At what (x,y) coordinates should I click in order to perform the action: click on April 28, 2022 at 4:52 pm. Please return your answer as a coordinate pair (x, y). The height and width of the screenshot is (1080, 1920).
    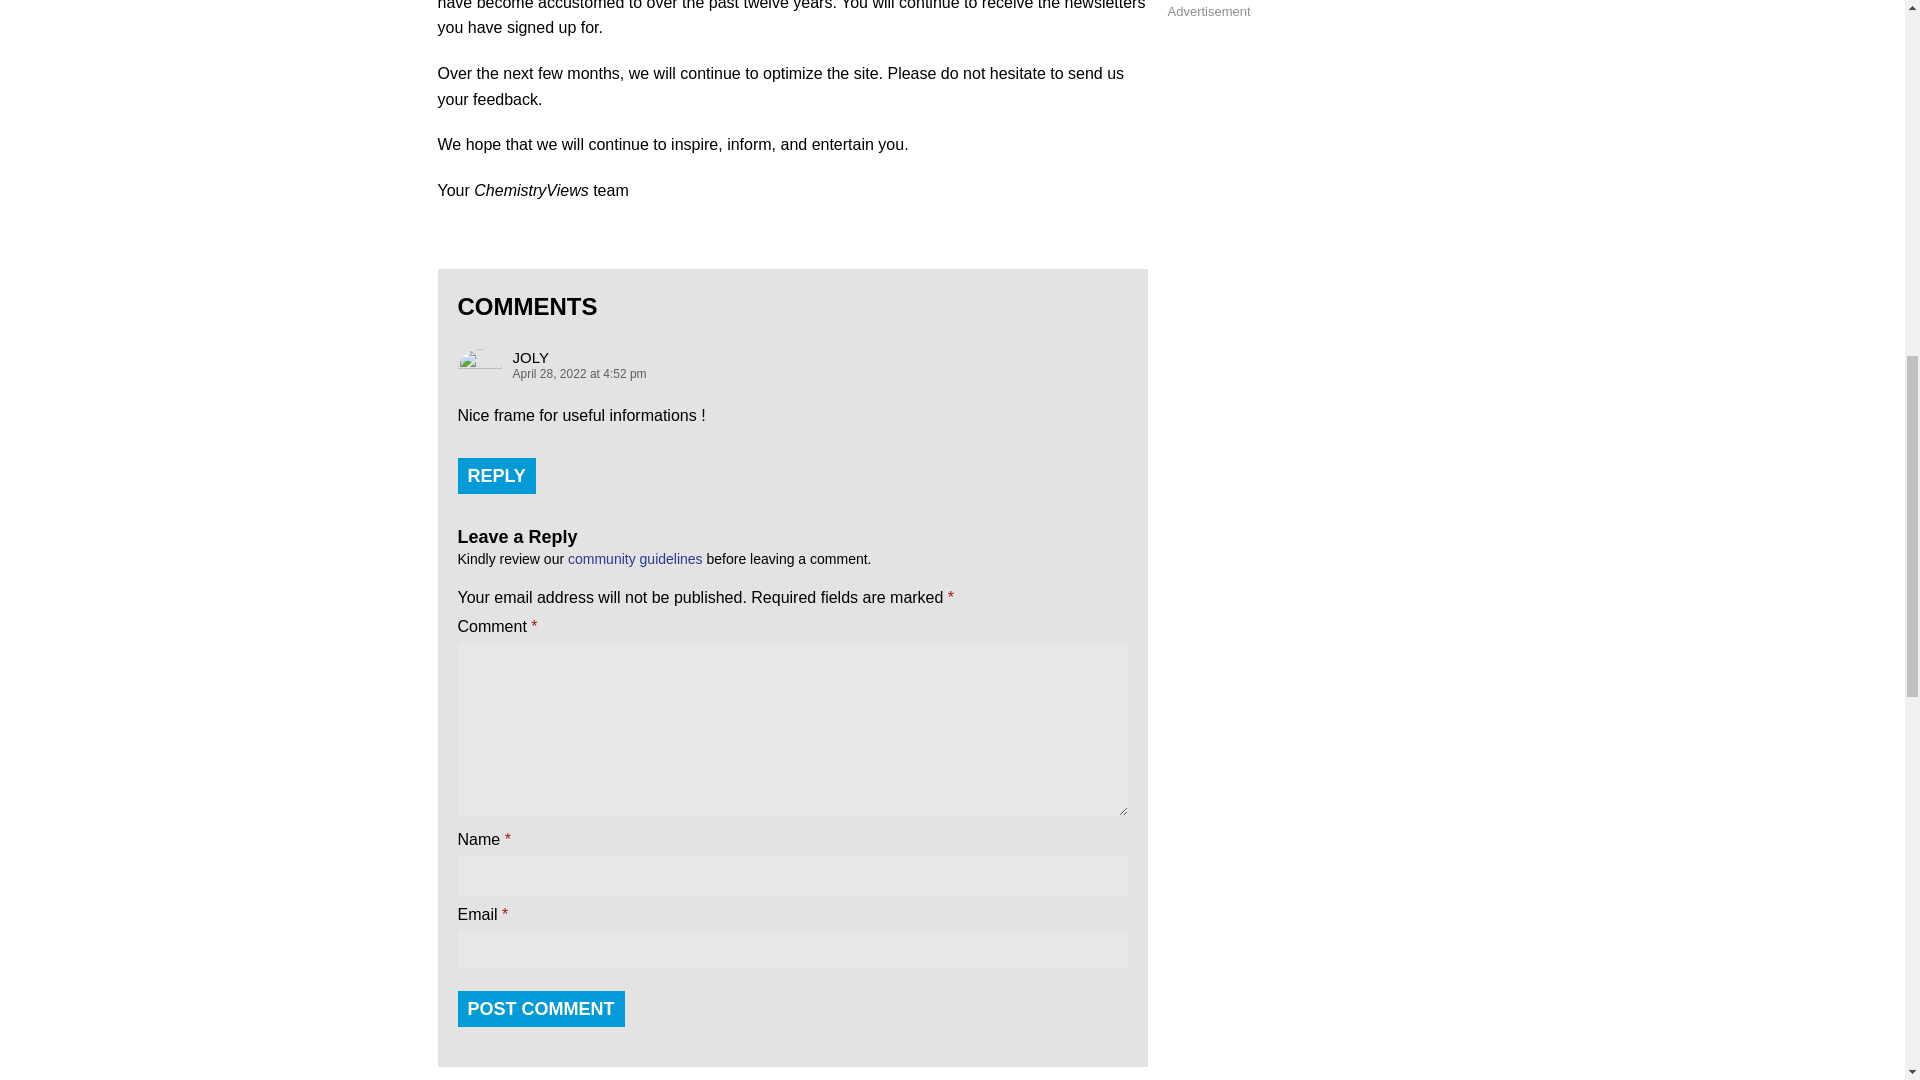
    Looking at the image, I should click on (793, 374).